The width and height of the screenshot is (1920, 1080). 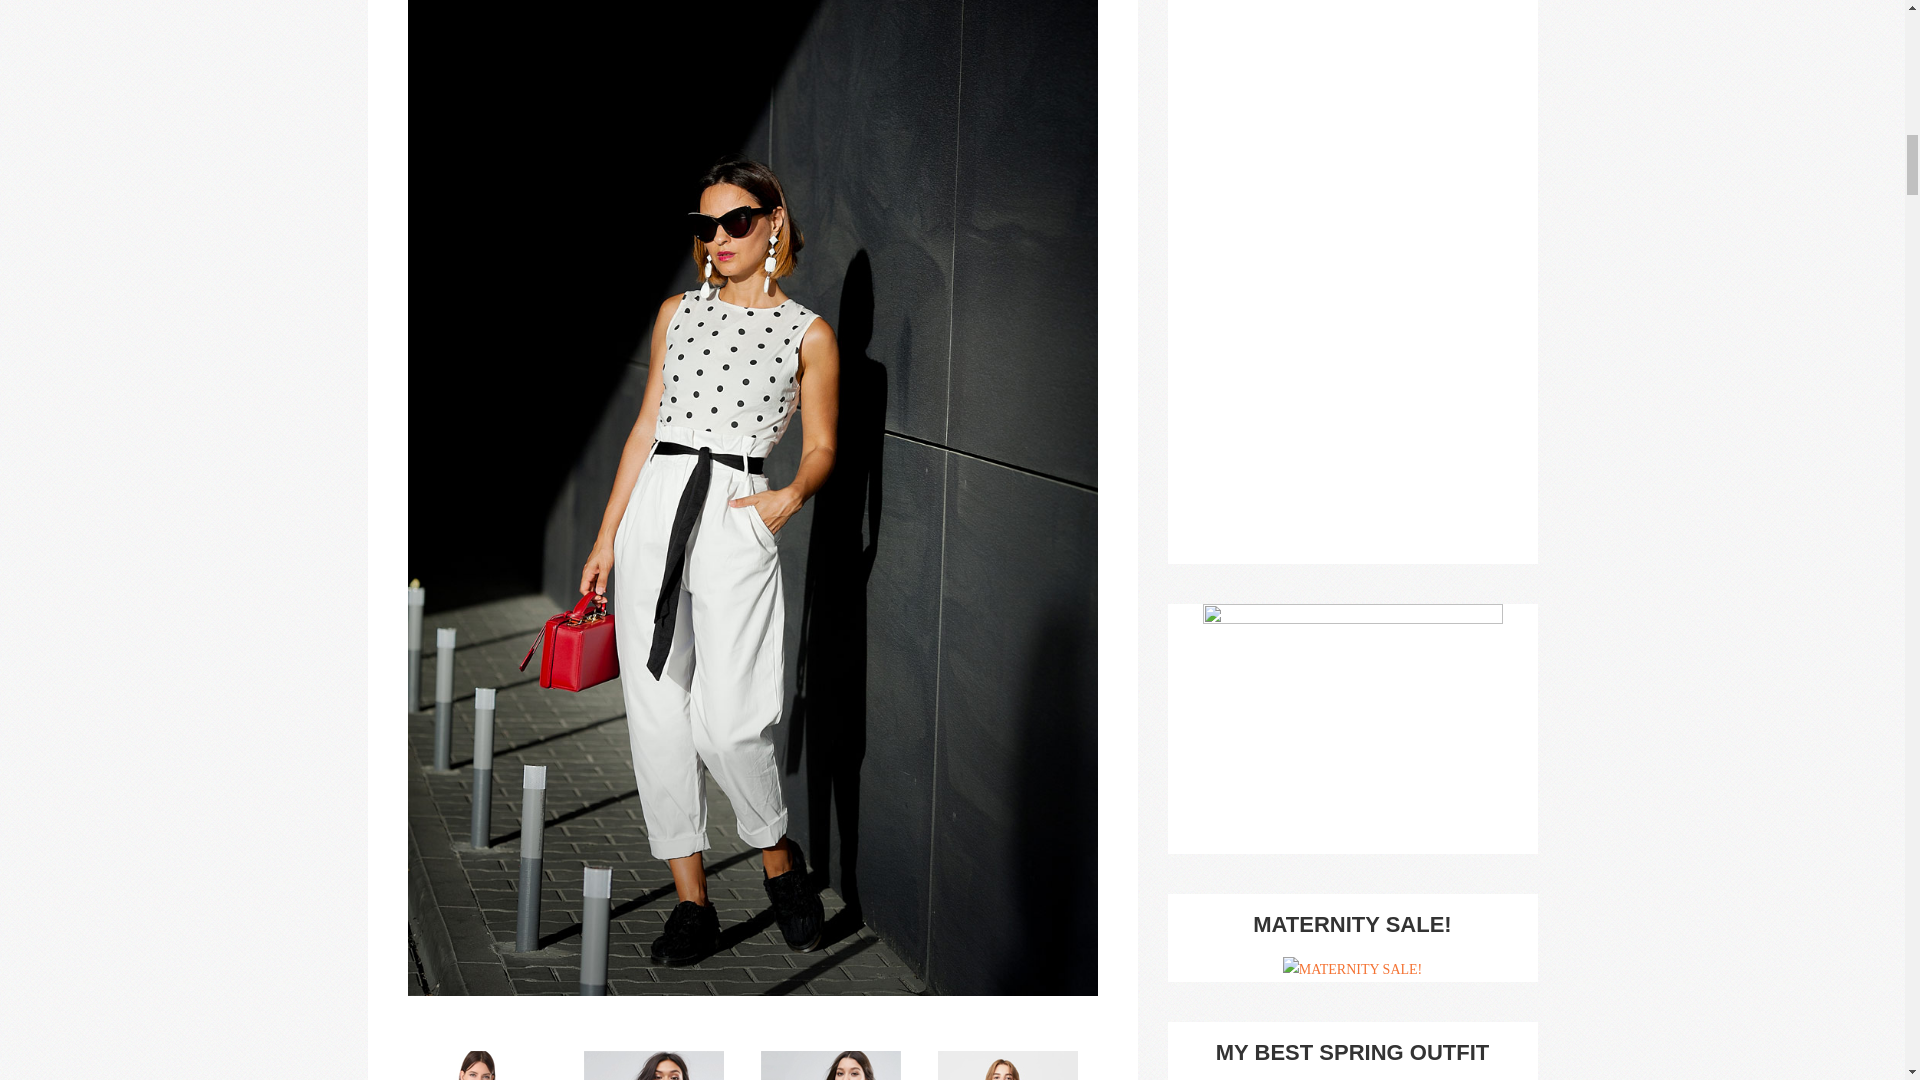 I want to click on MANGO - ZALANDO, so click(x=1017, y=1065).